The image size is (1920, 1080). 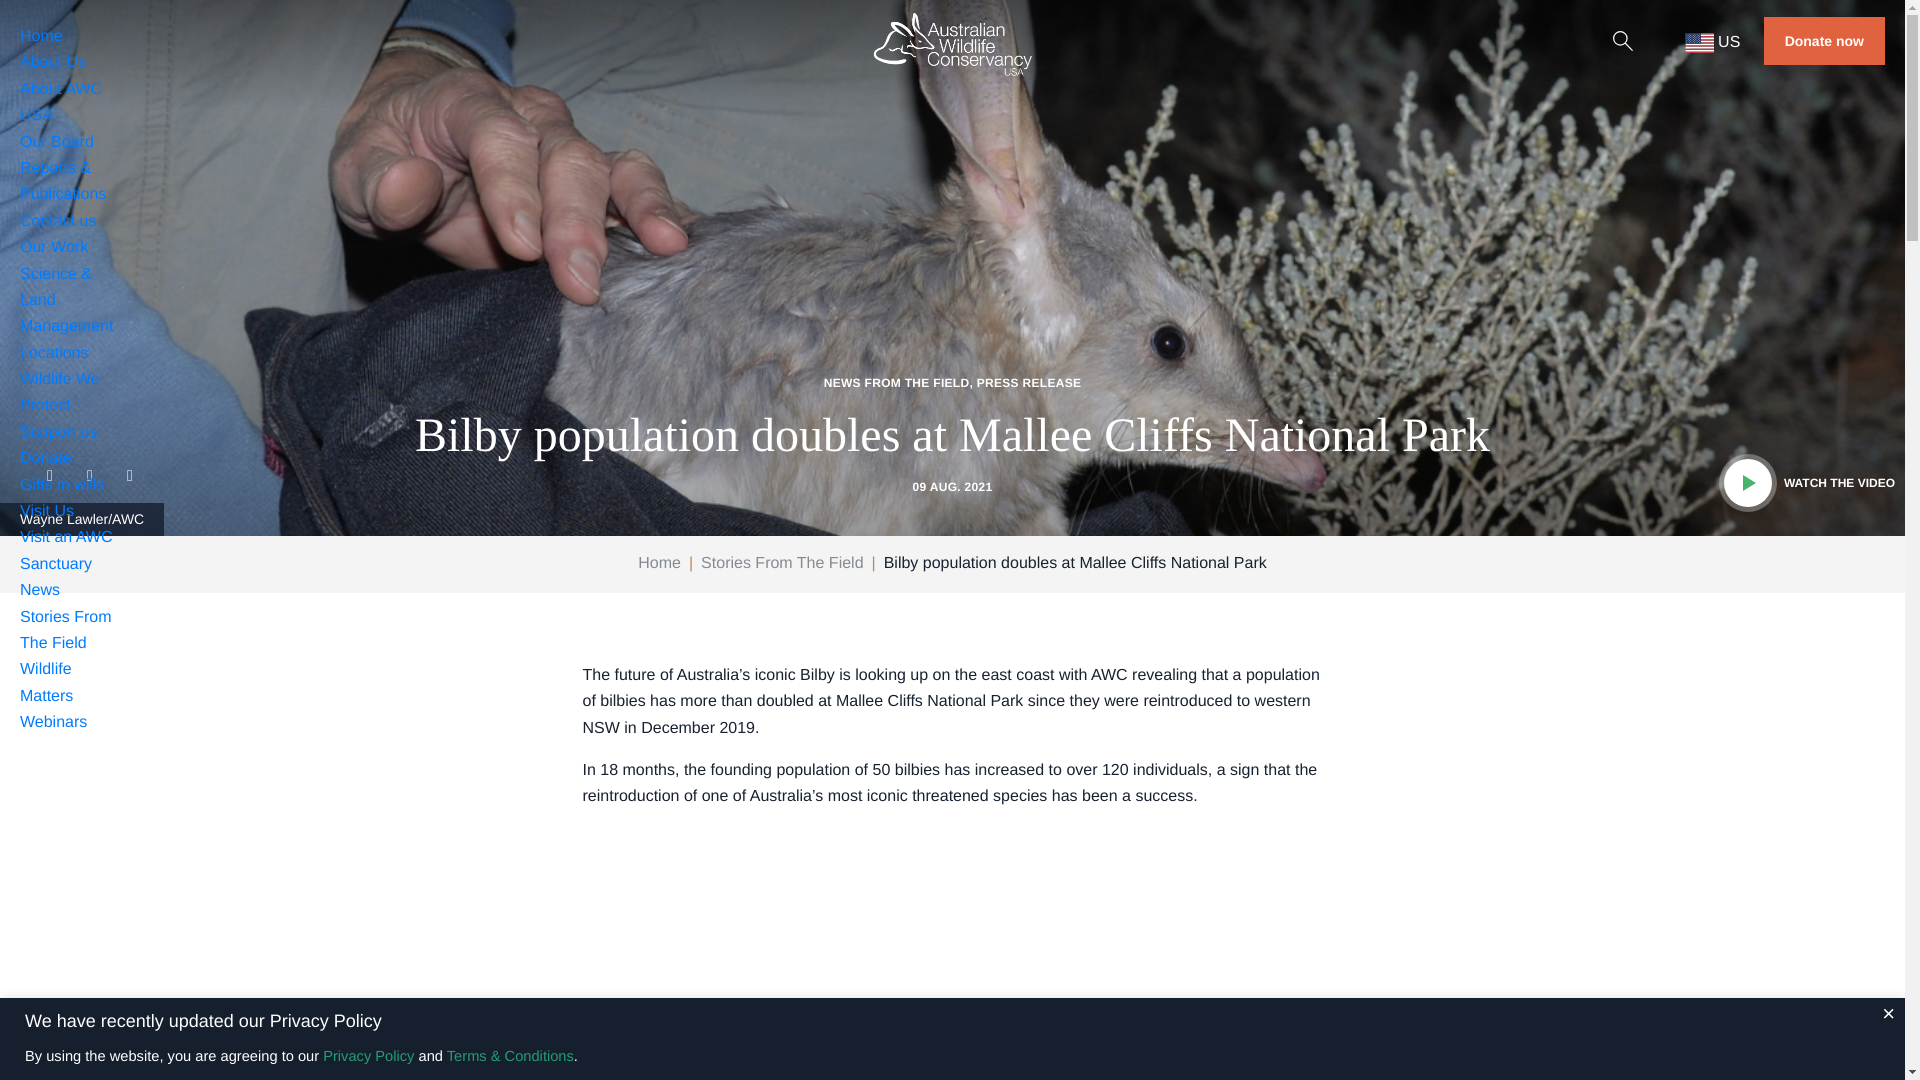 I want to click on Locations, so click(x=54, y=352).